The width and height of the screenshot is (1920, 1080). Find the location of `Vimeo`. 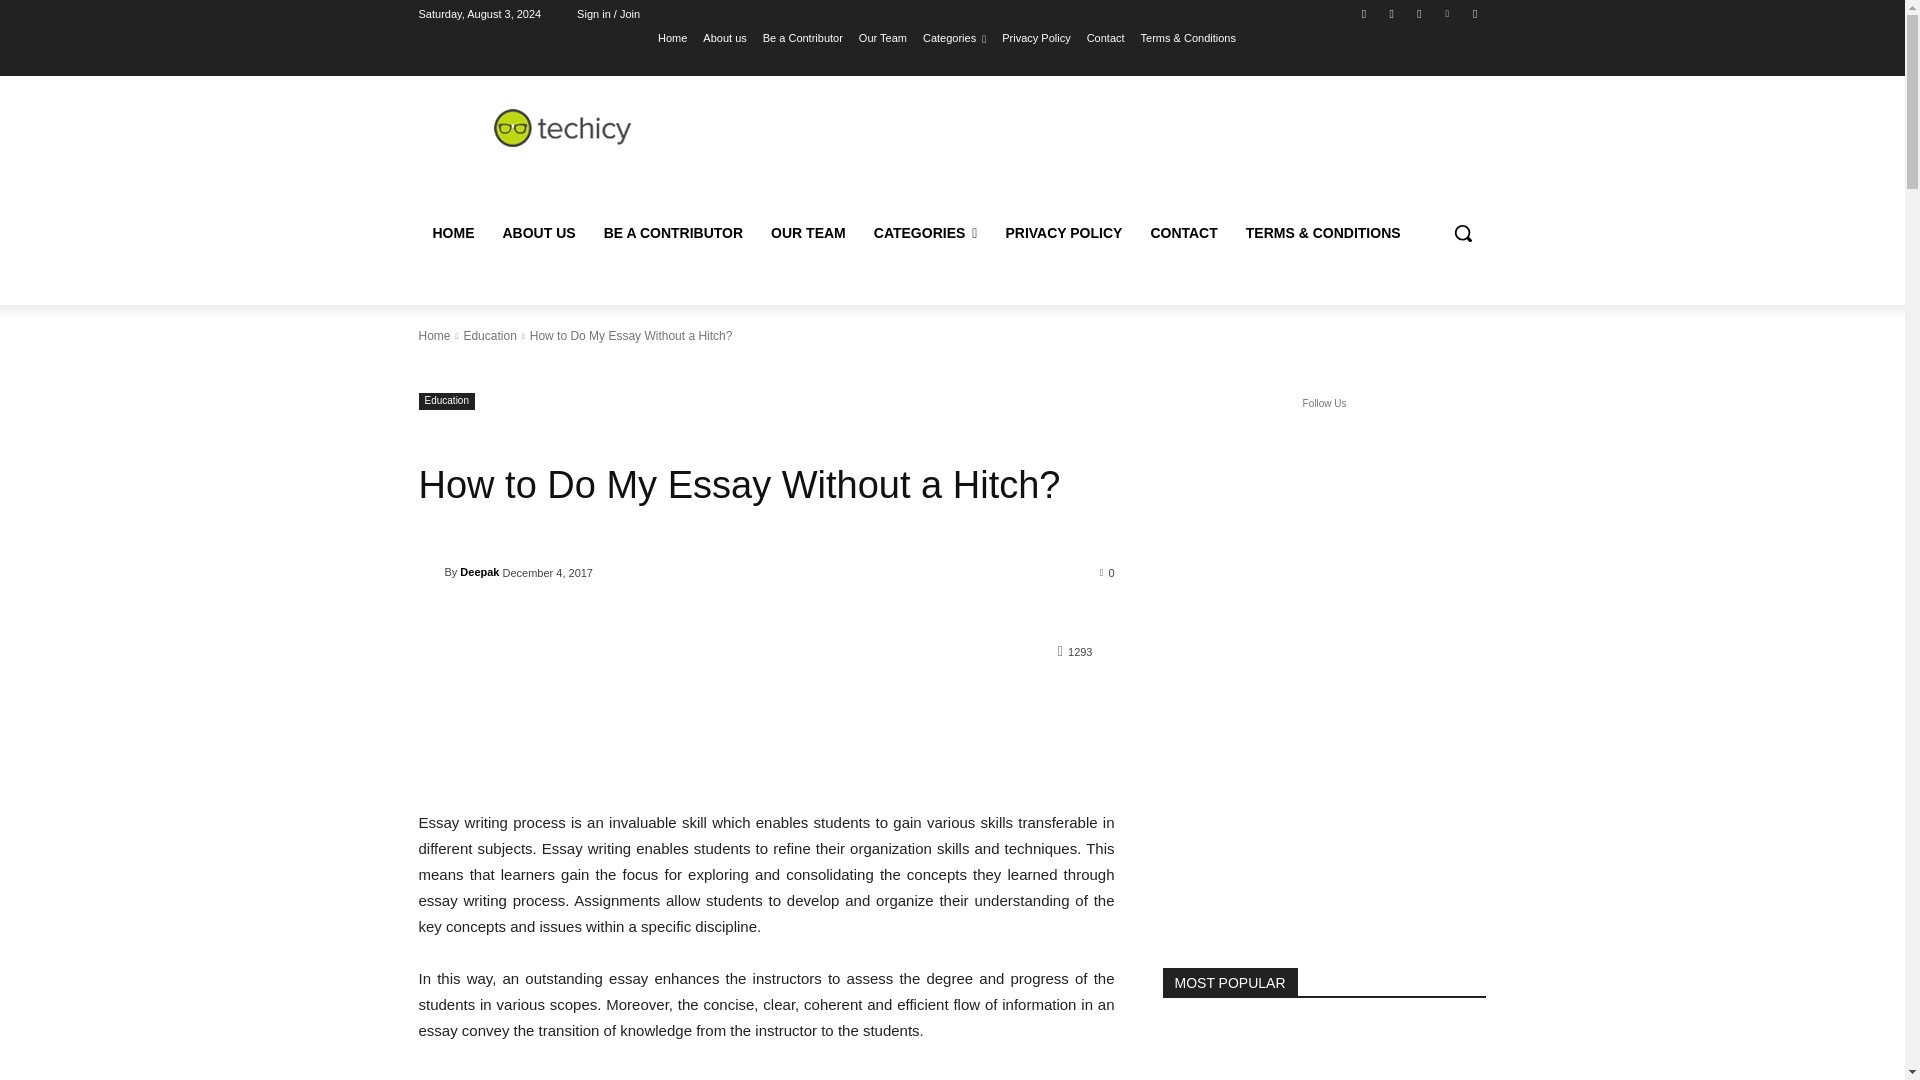

Vimeo is located at coordinates (1448, 13).